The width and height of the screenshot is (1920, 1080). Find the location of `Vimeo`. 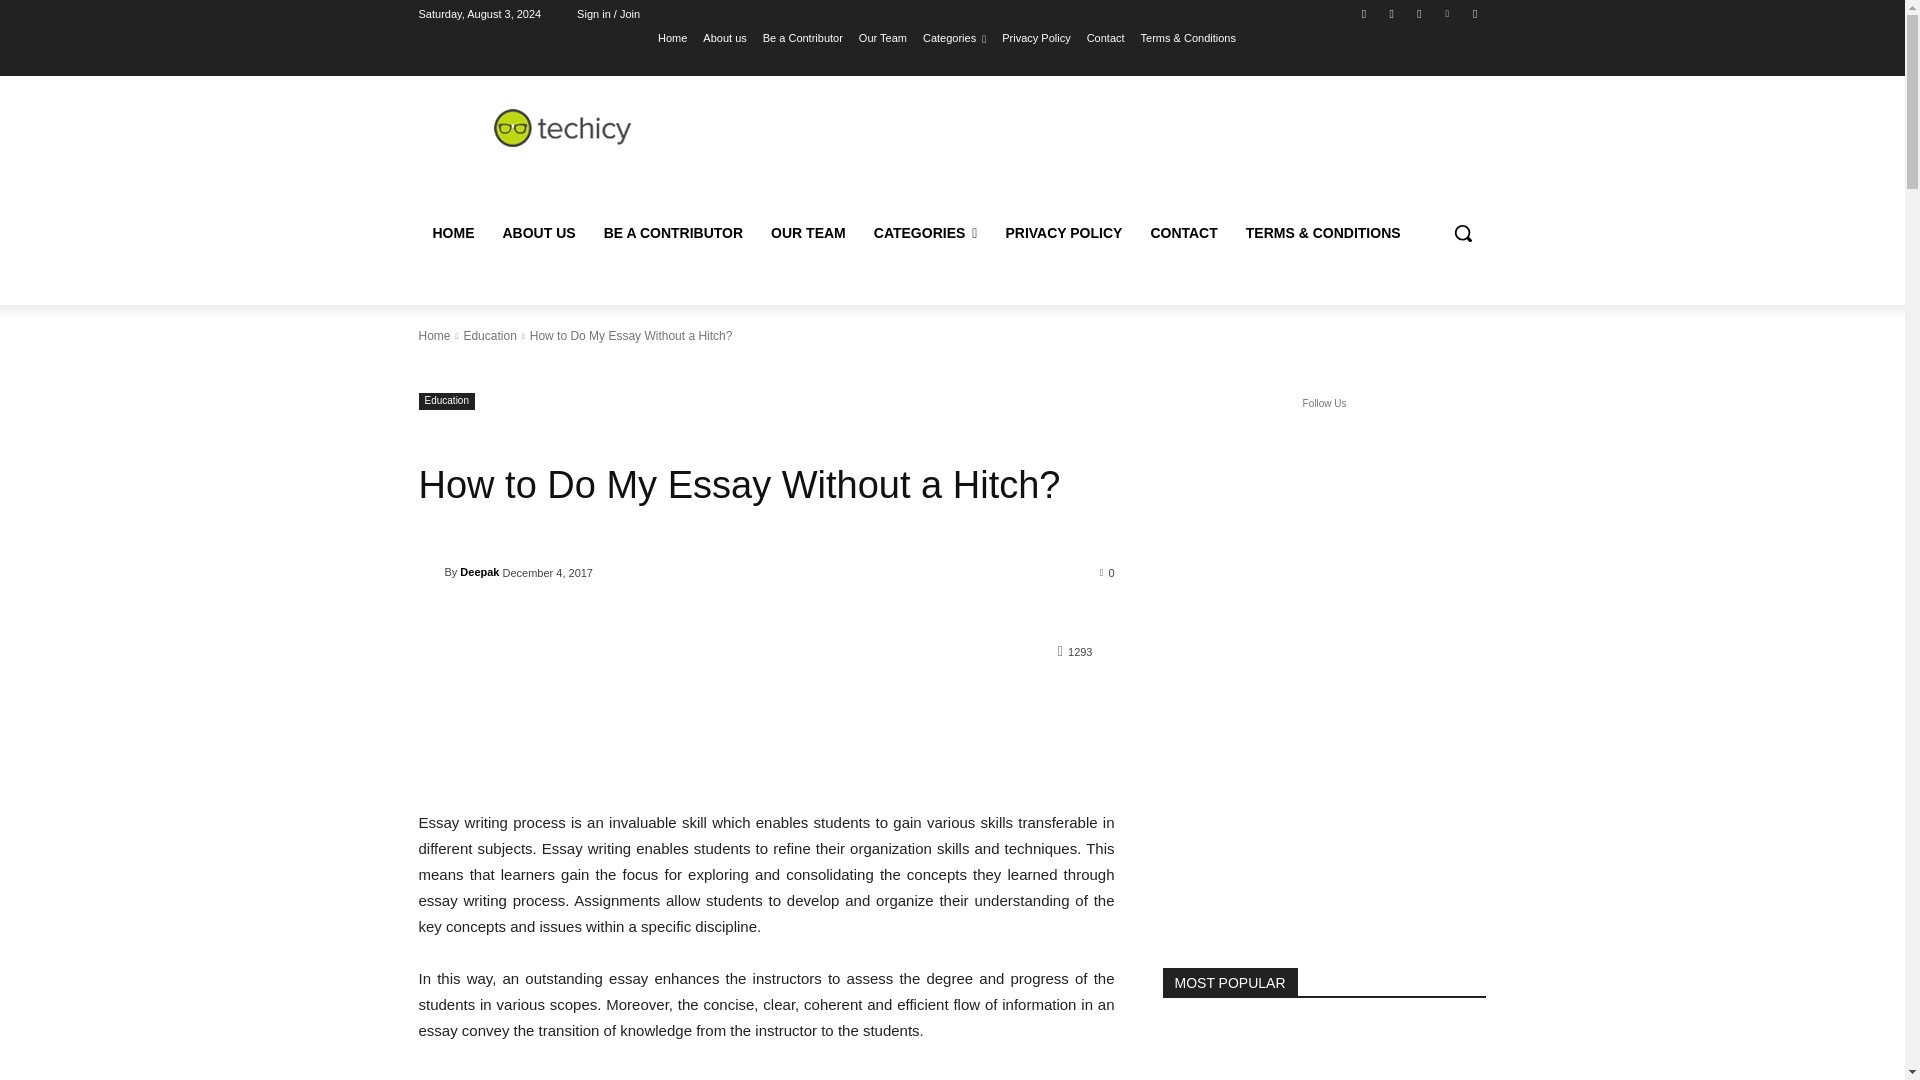

Vimeo is located at coordinates (1448, 13).